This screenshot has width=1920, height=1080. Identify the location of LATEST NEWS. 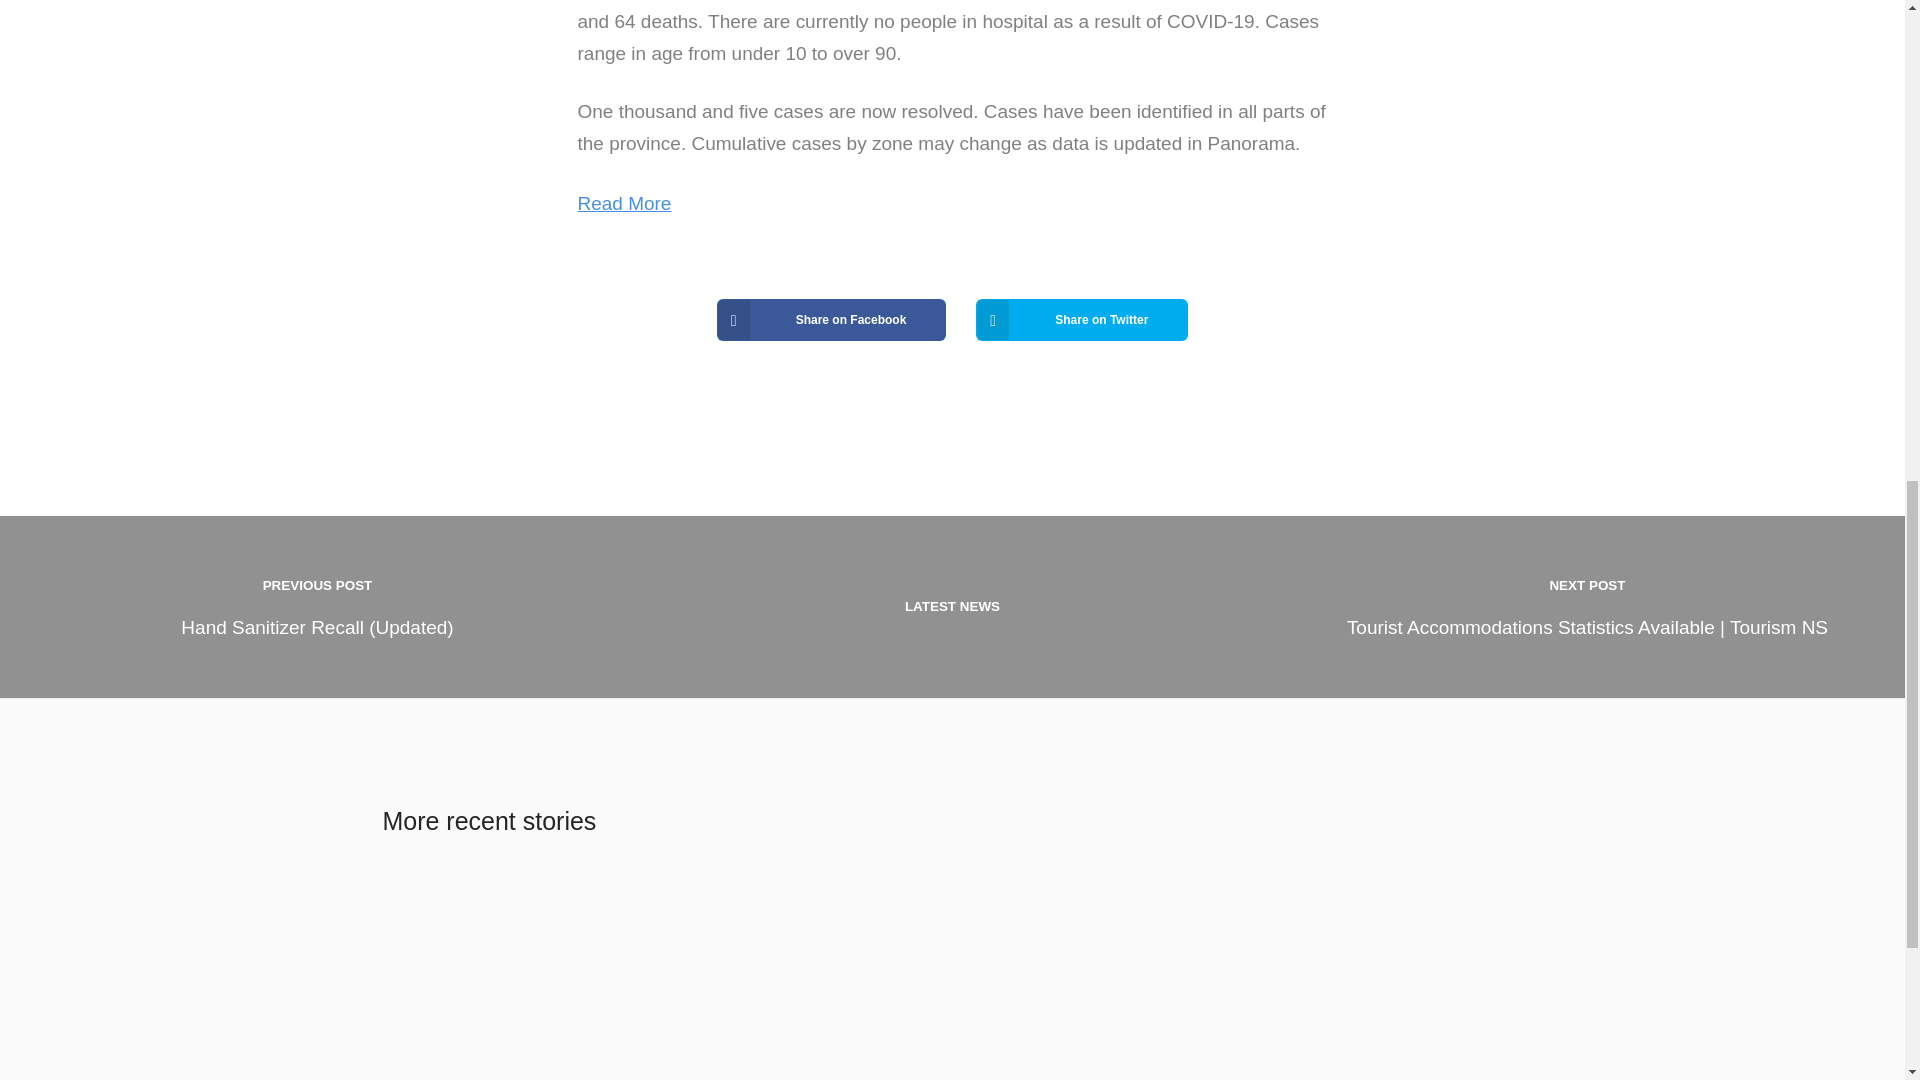
(952, 606).